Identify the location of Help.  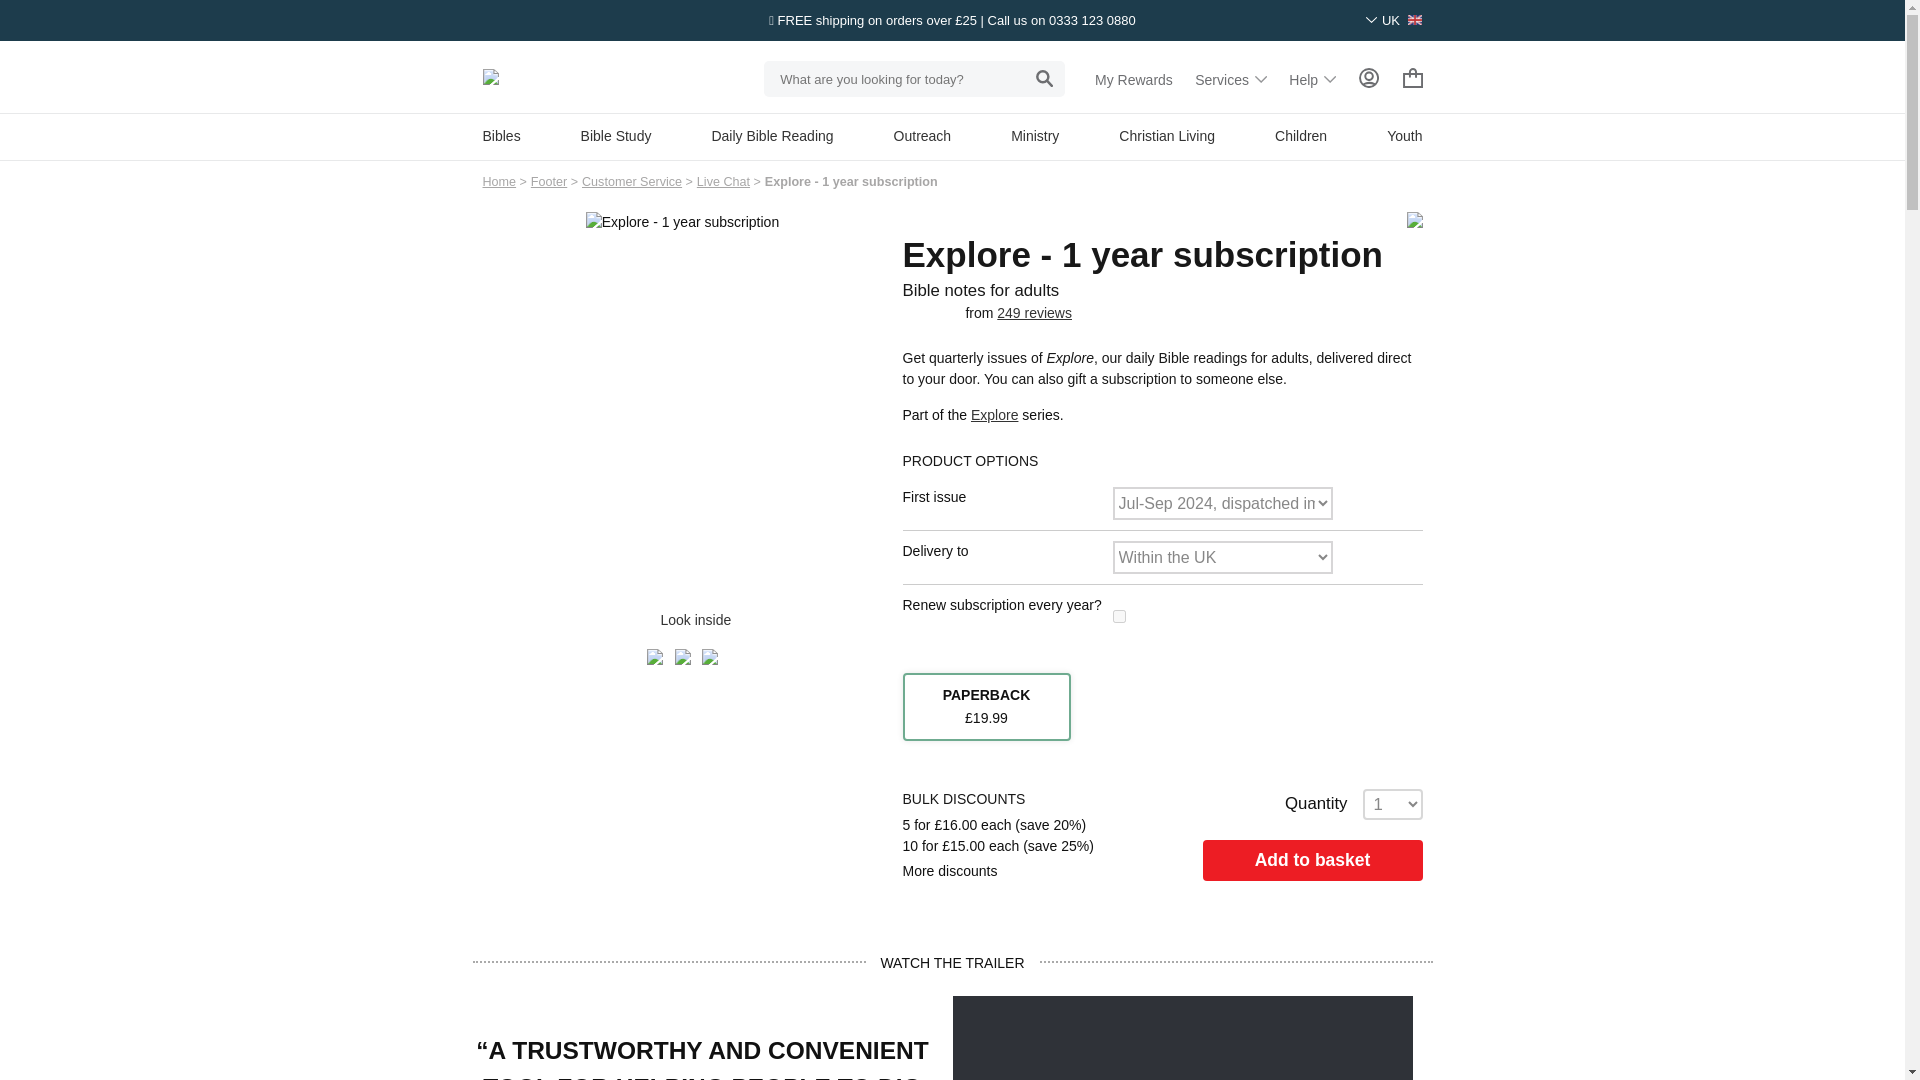
(1312, 80).